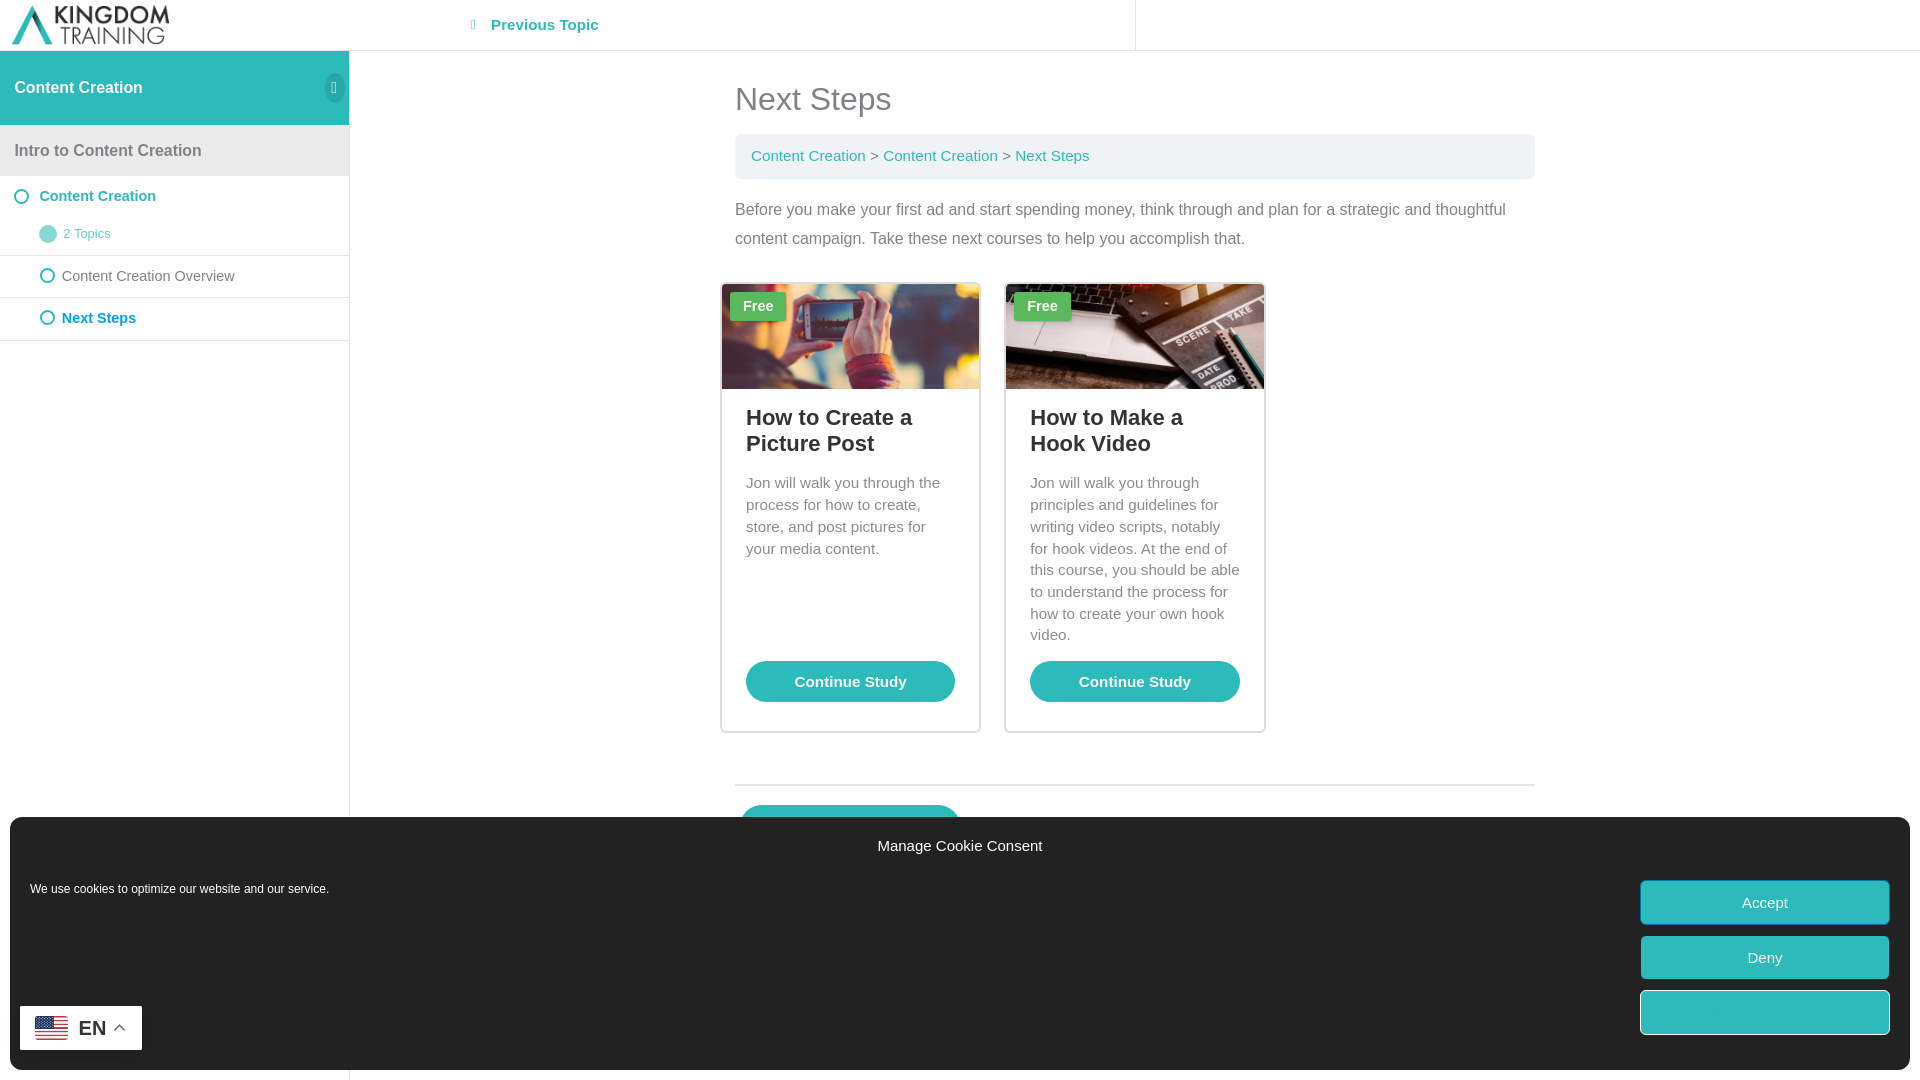 The width and height of the screenshot is (1920, 1080). Describe the element at coordinates (542, 25) in the screenshot. I see `Previous Topic` at that location.